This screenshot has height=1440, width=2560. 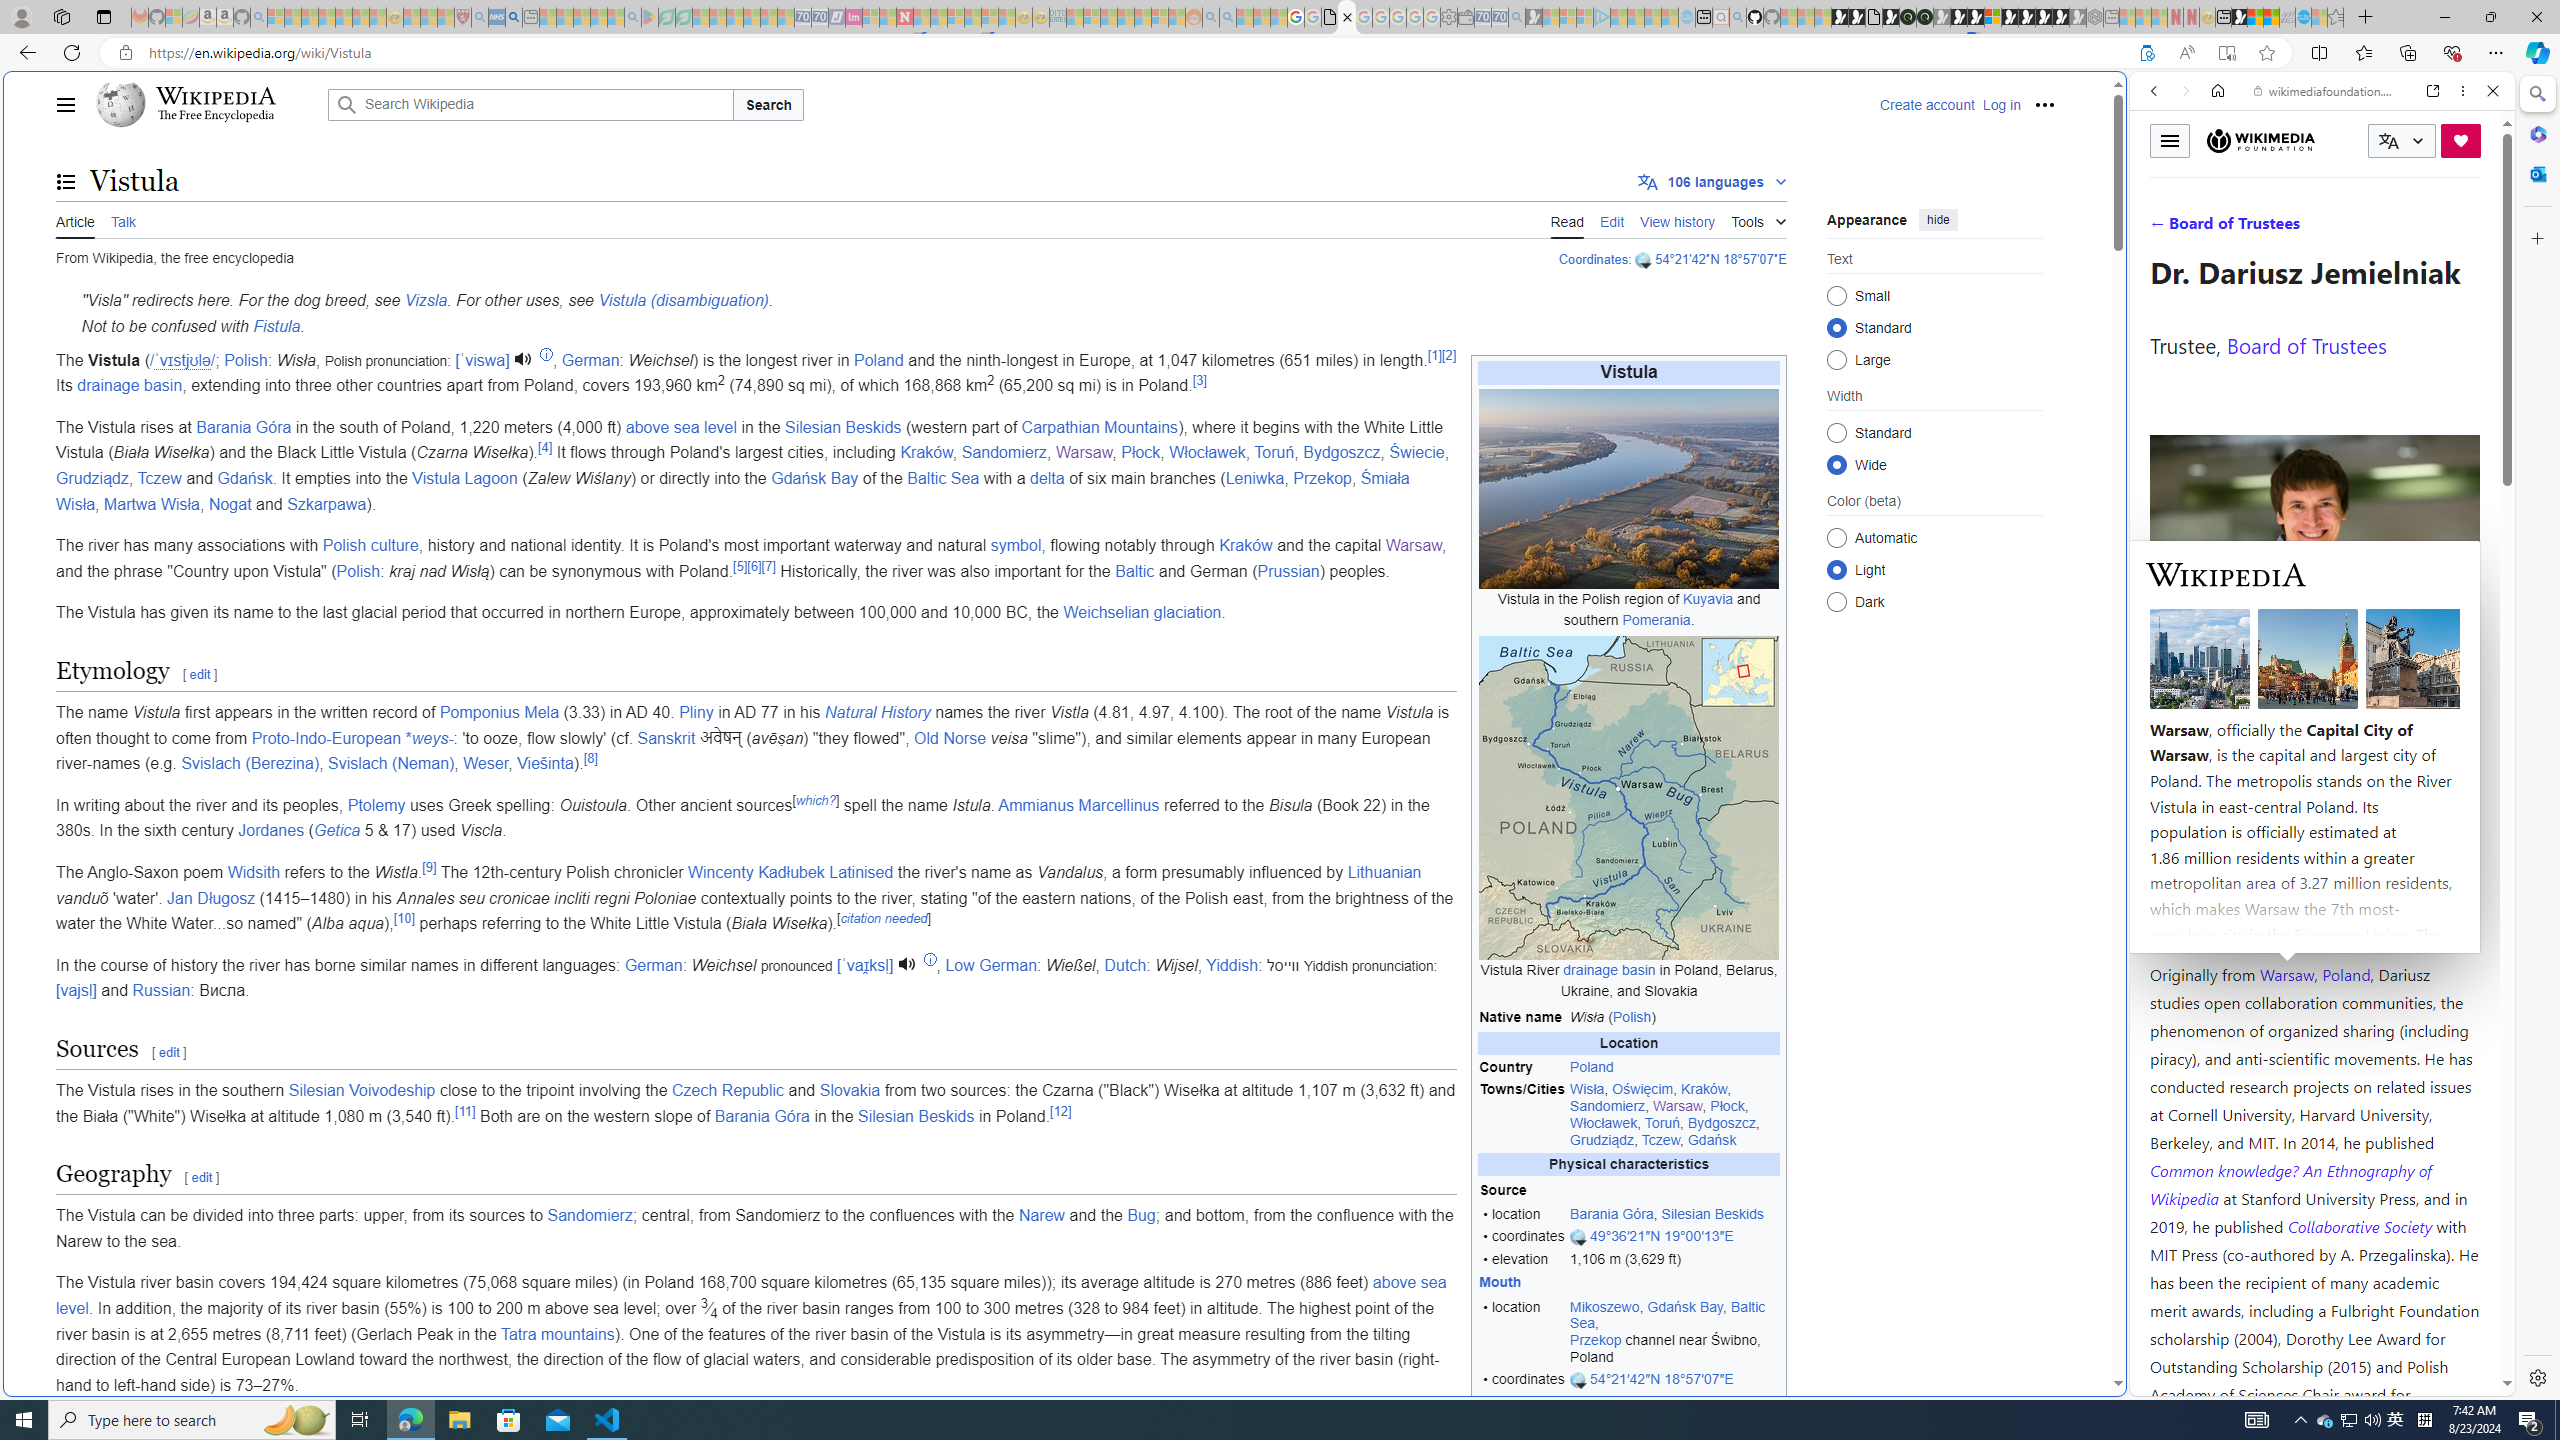 What do you see at coordinates (2169, 140) in the screenshot?
I see `Toggle menu` at bounding box center [2169, 140].